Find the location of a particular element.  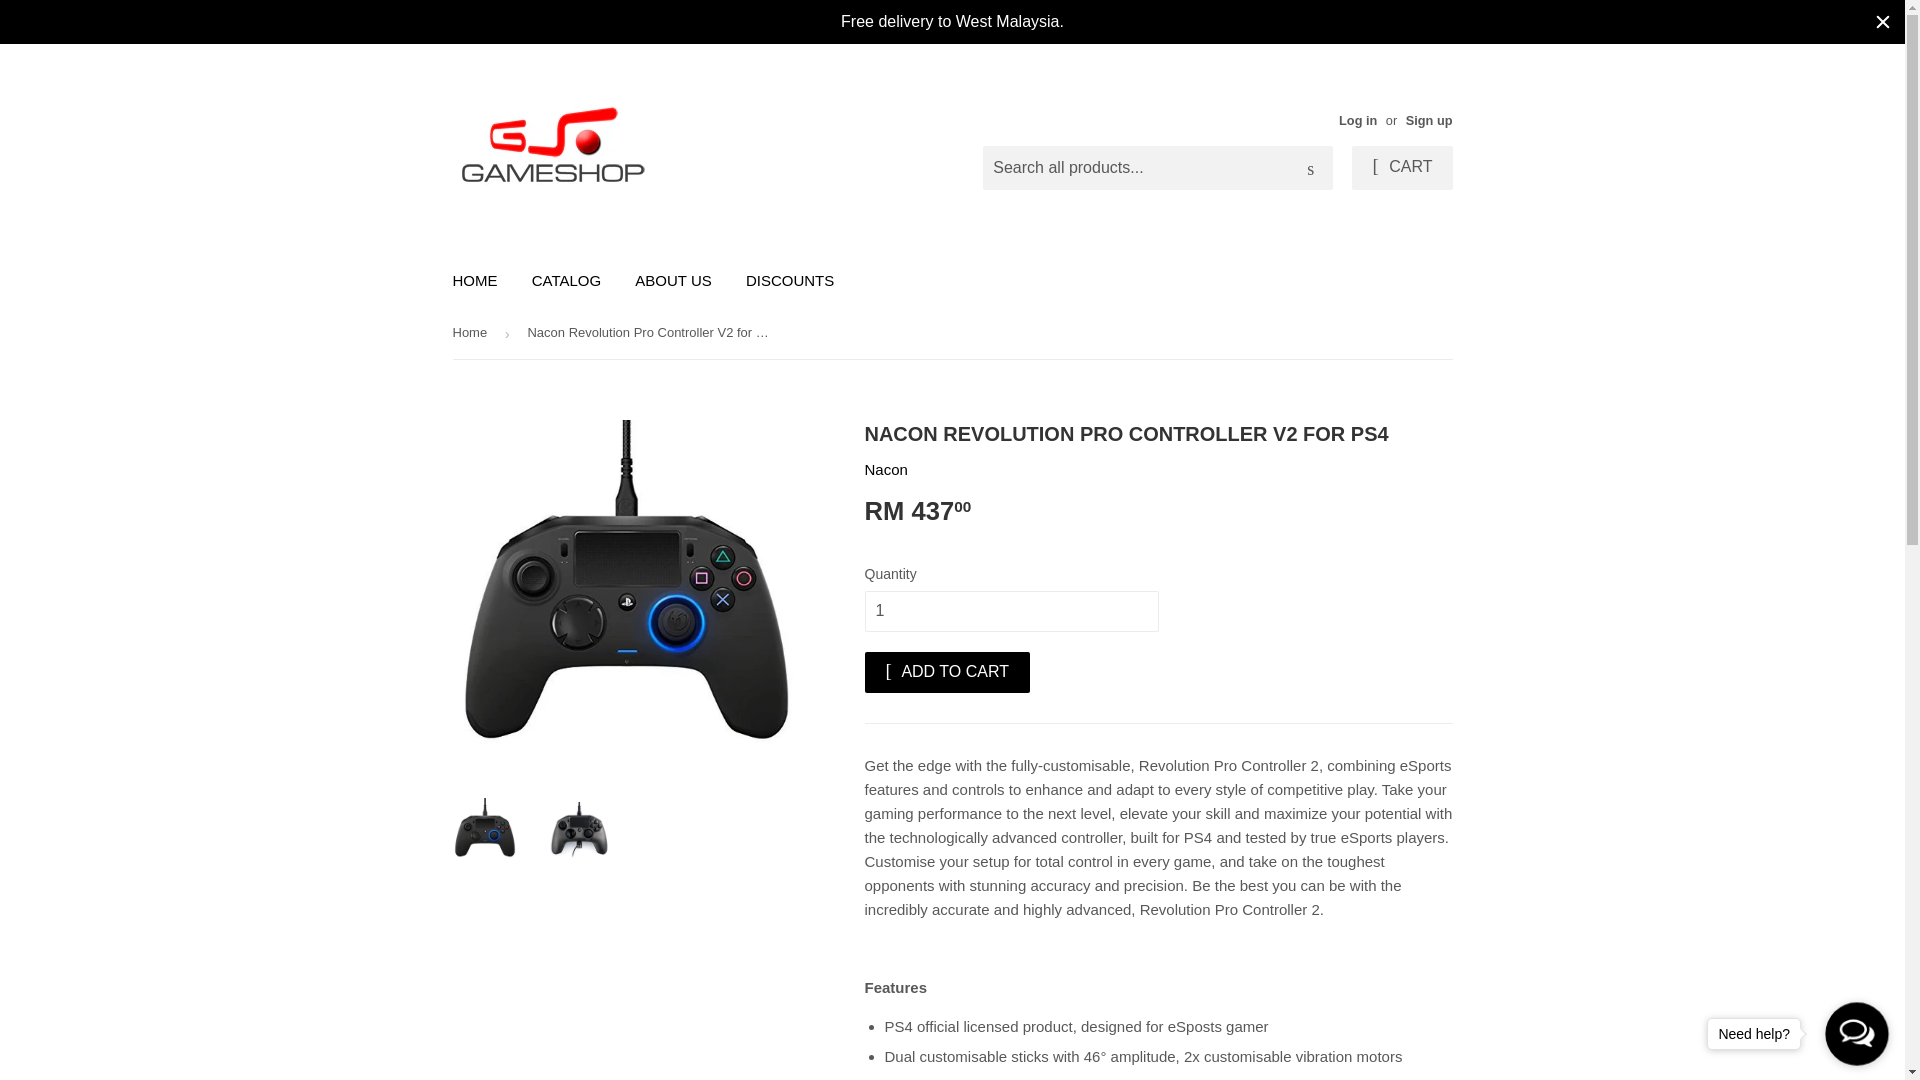

CATALOG is located at coordinates (566, 280).